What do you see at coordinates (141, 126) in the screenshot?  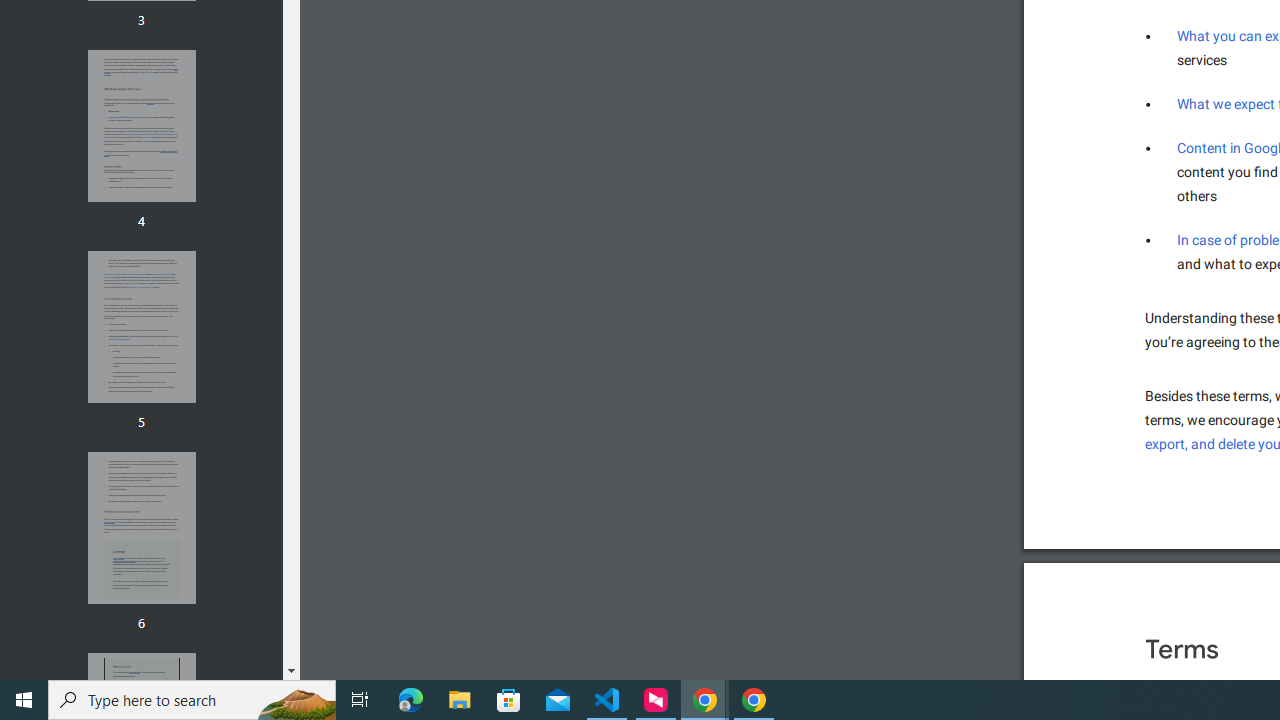 I see `Thumbnail for page 4` at bounding box center [141, 126].